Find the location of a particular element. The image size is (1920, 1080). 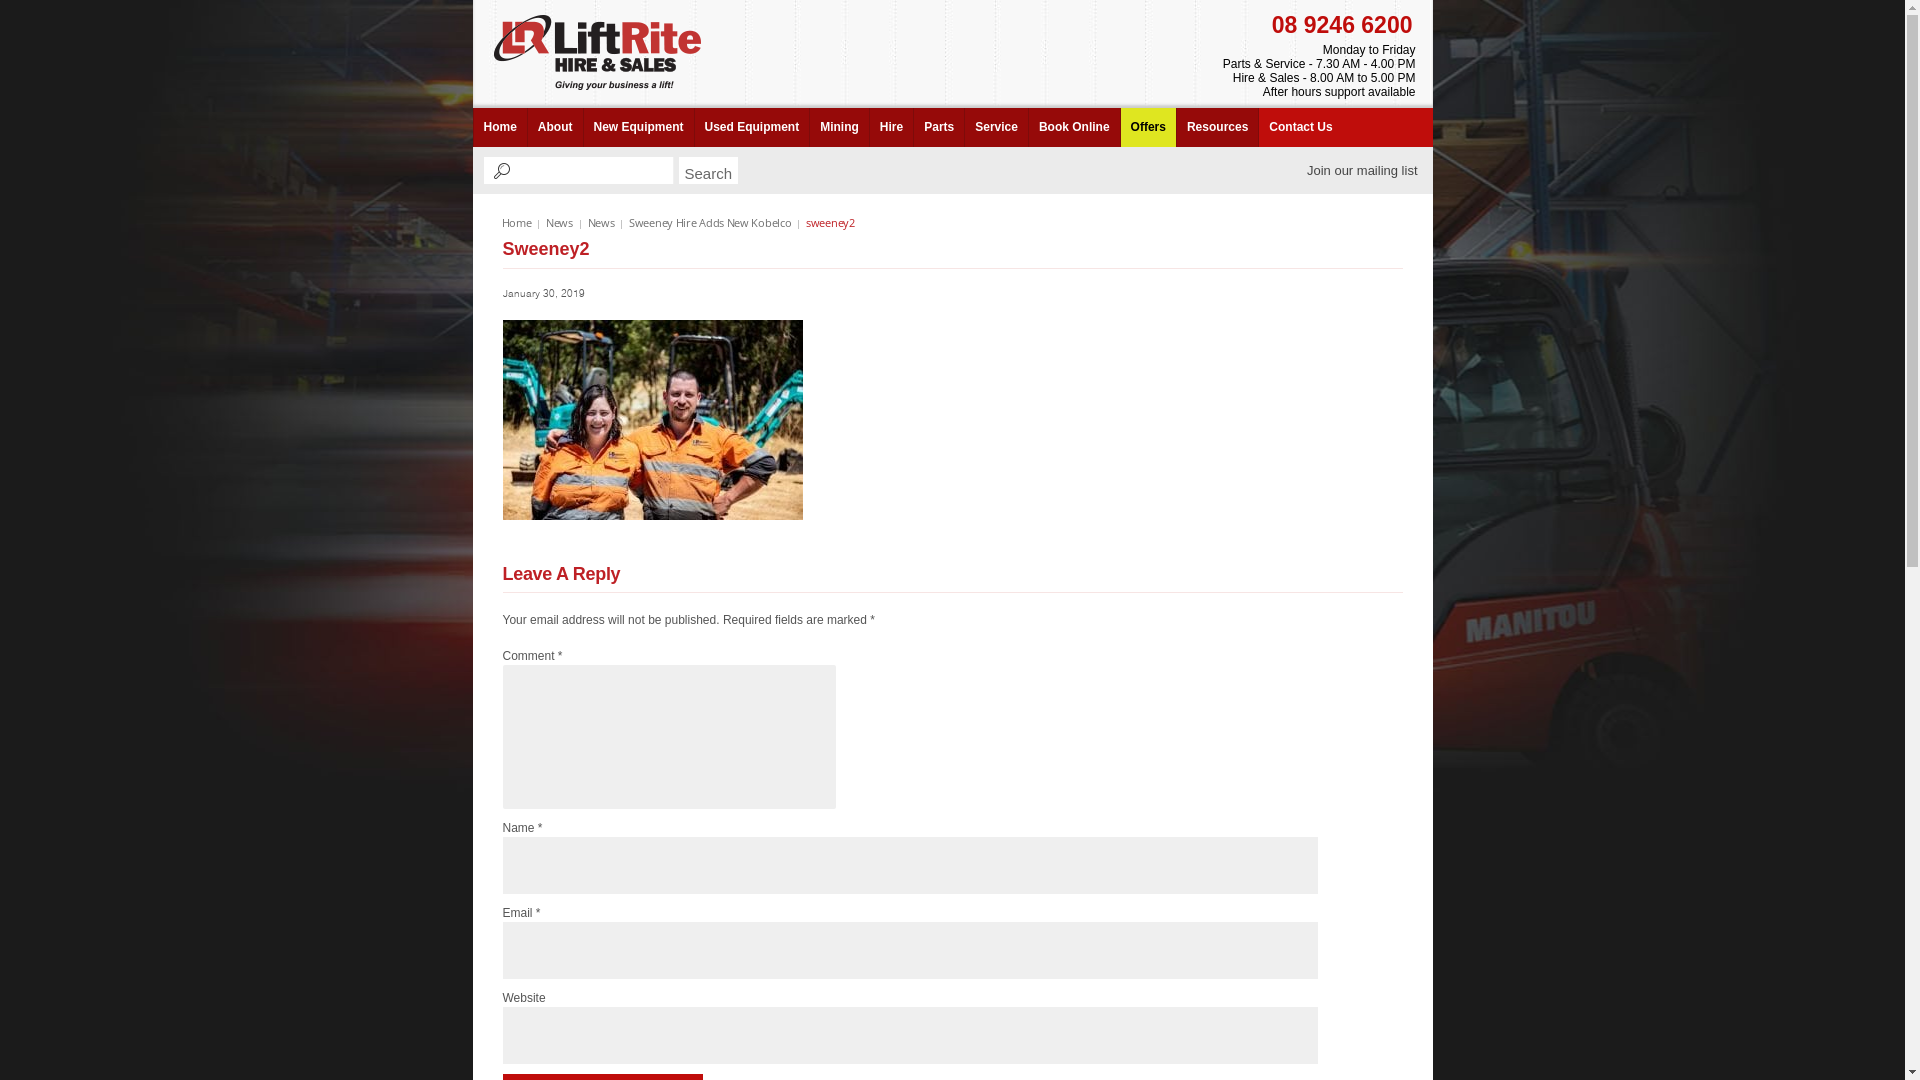

Hire is located at coordinates (891, 128).